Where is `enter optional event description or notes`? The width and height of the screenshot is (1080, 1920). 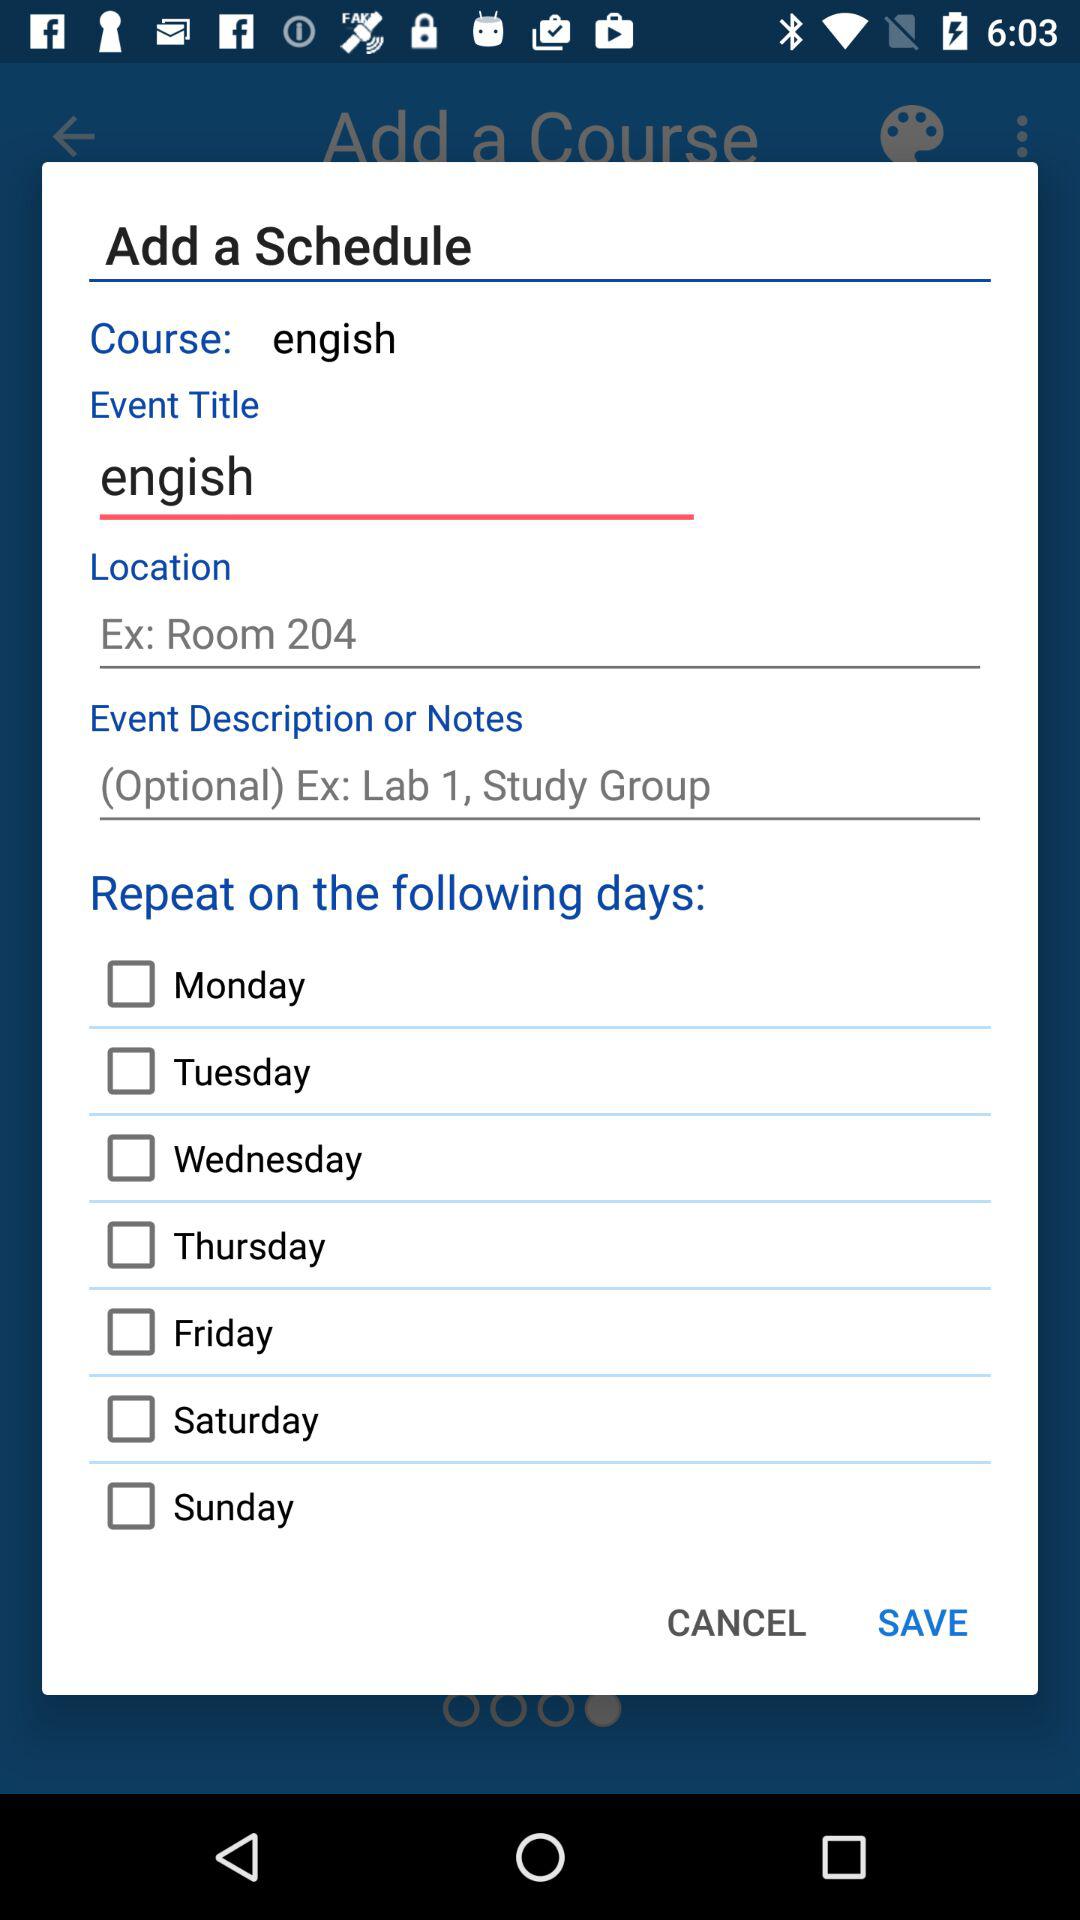 enter optional event description or notes is located at coordinates (540, 784).